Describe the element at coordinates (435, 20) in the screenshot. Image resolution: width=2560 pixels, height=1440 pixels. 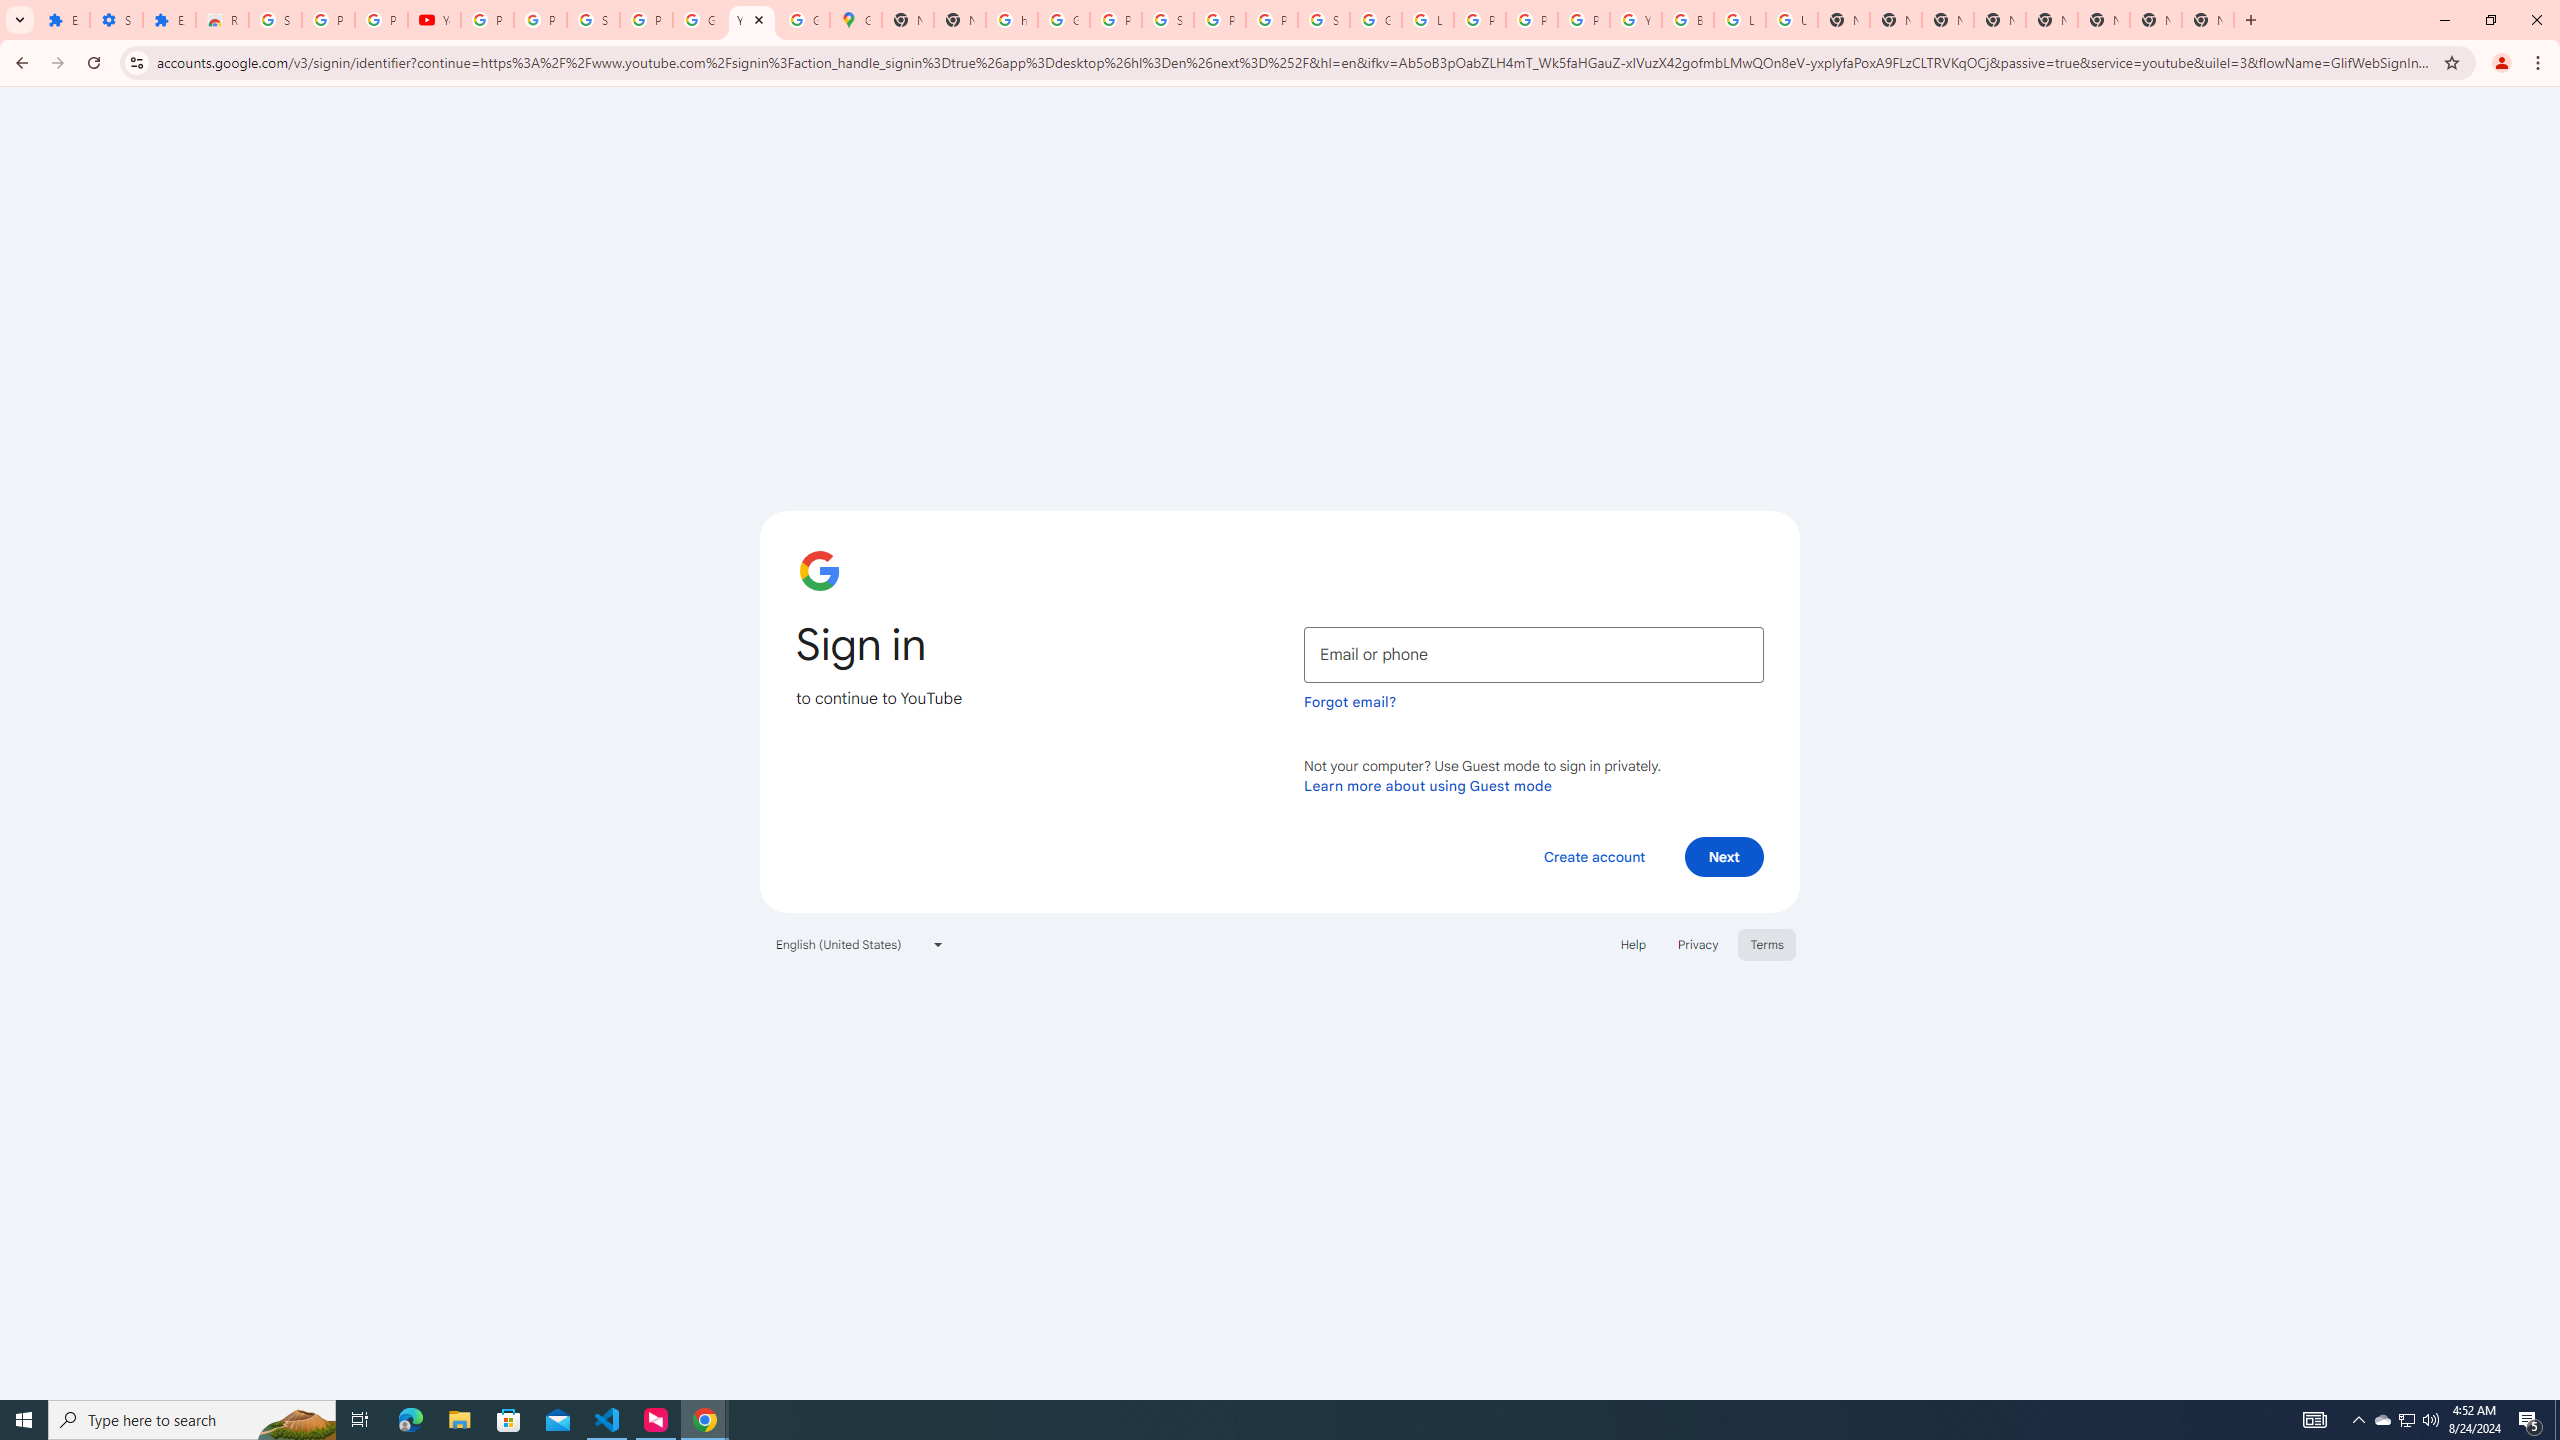
I see `YouTube` at that location.